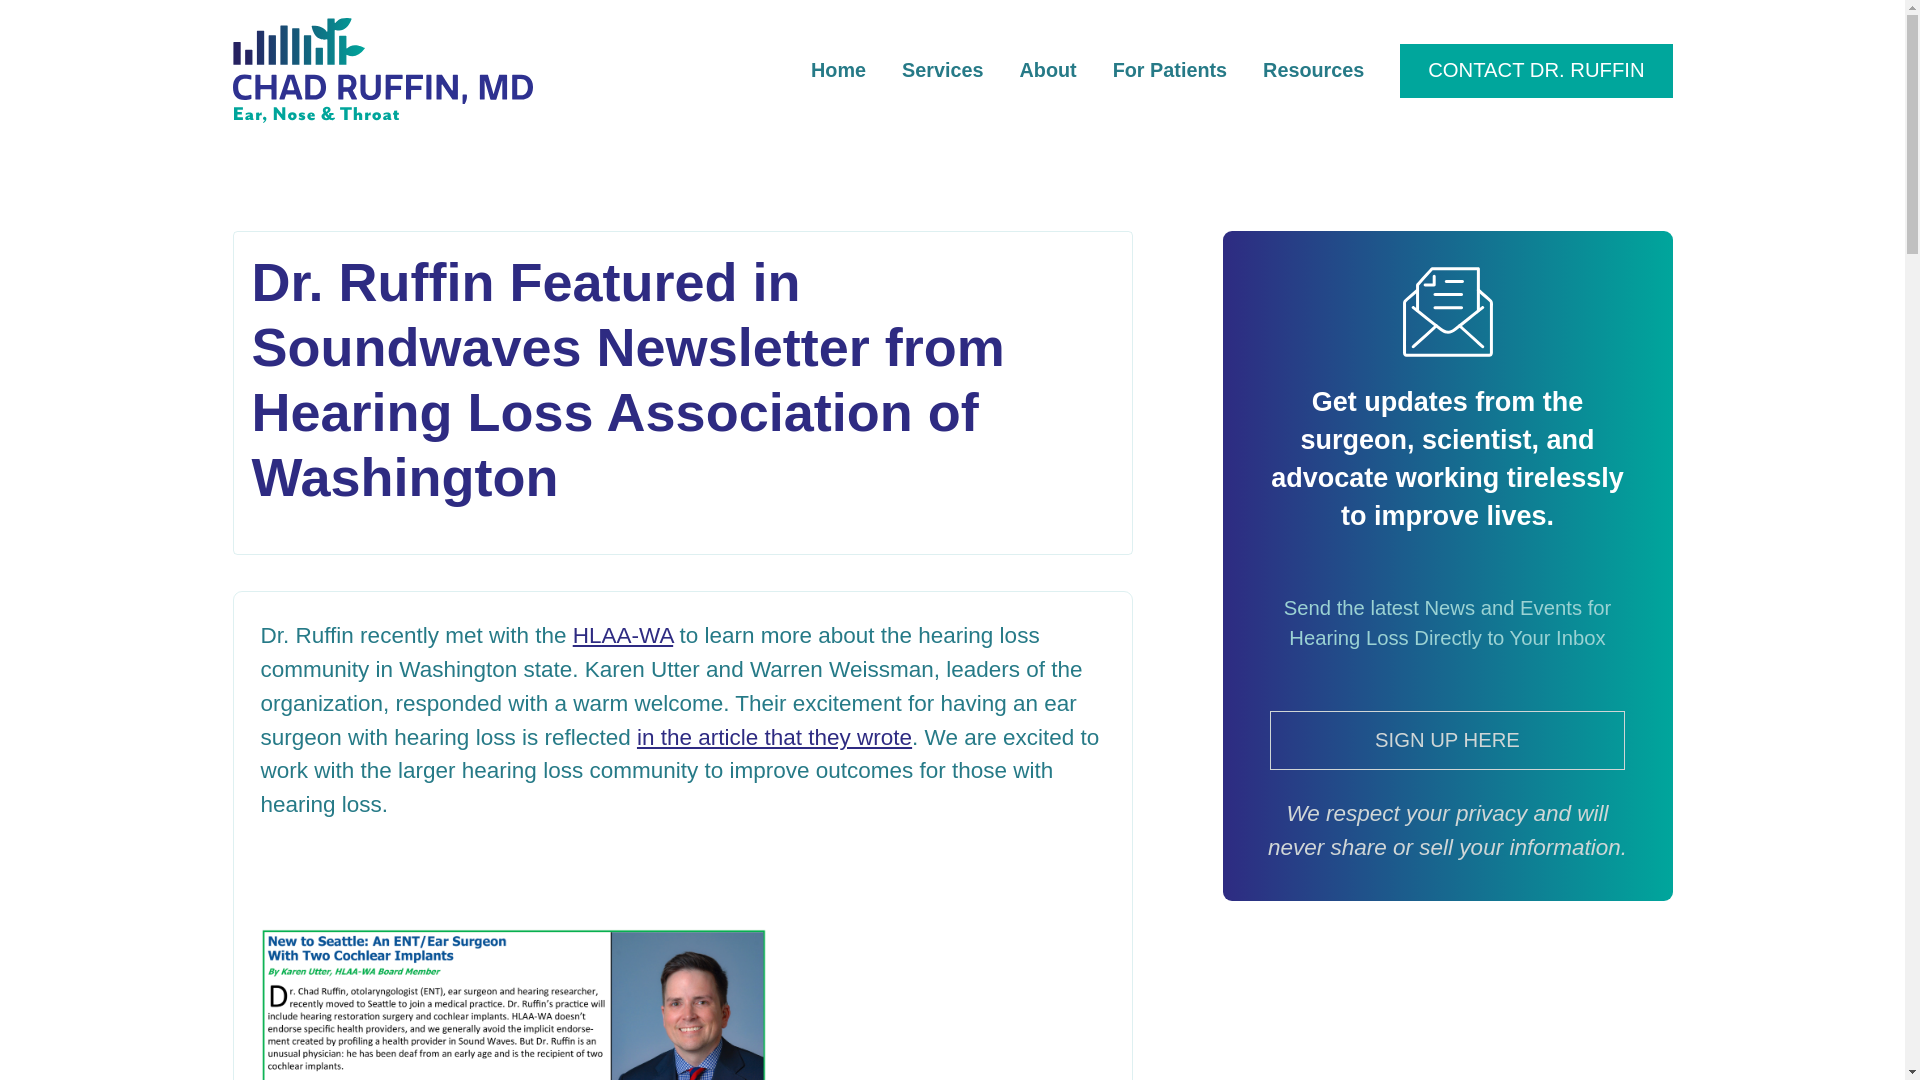  Describe the element at coordinates (622, 636) in the screenshot. I see `HLAA-WA` at that location.